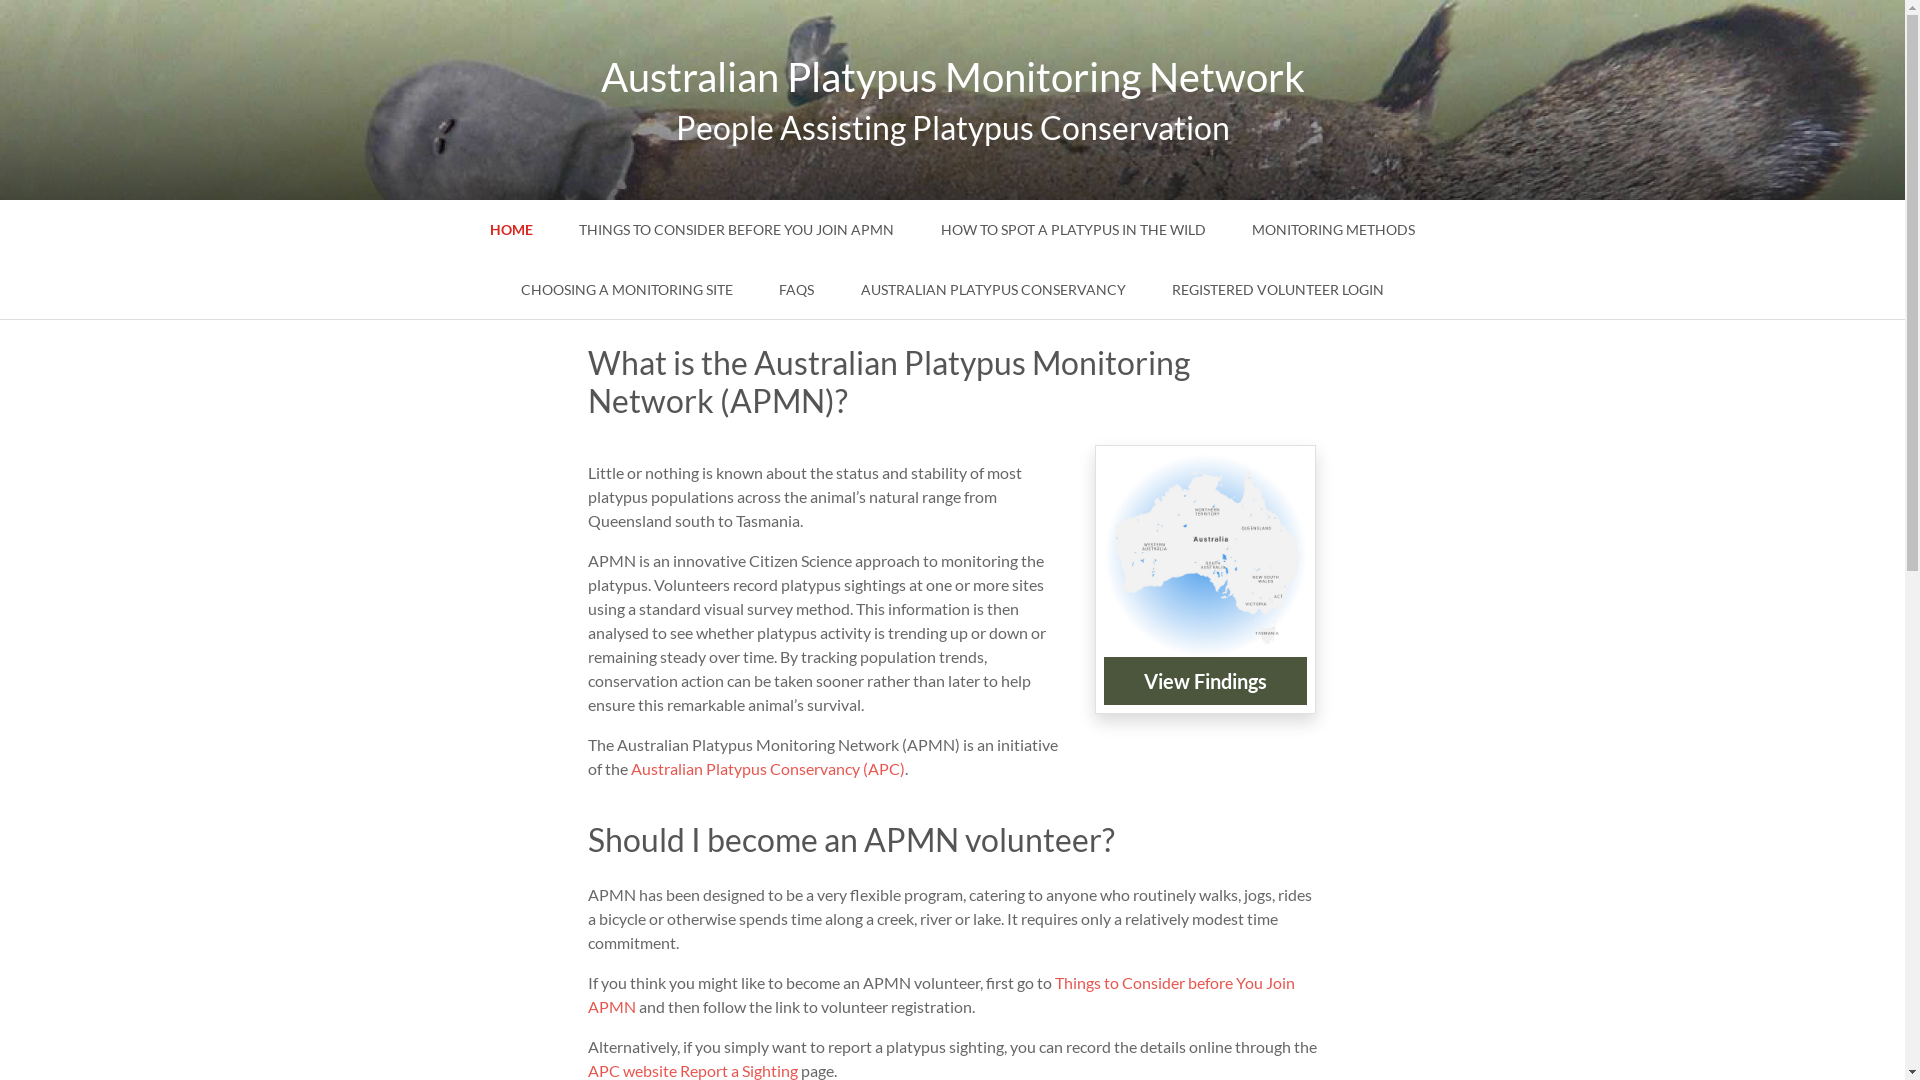 The width and height of the screenshot is (1920, 1080). Describe the element at coordinates (796, 288) in the screenshot. I see `FAQS` at that location.